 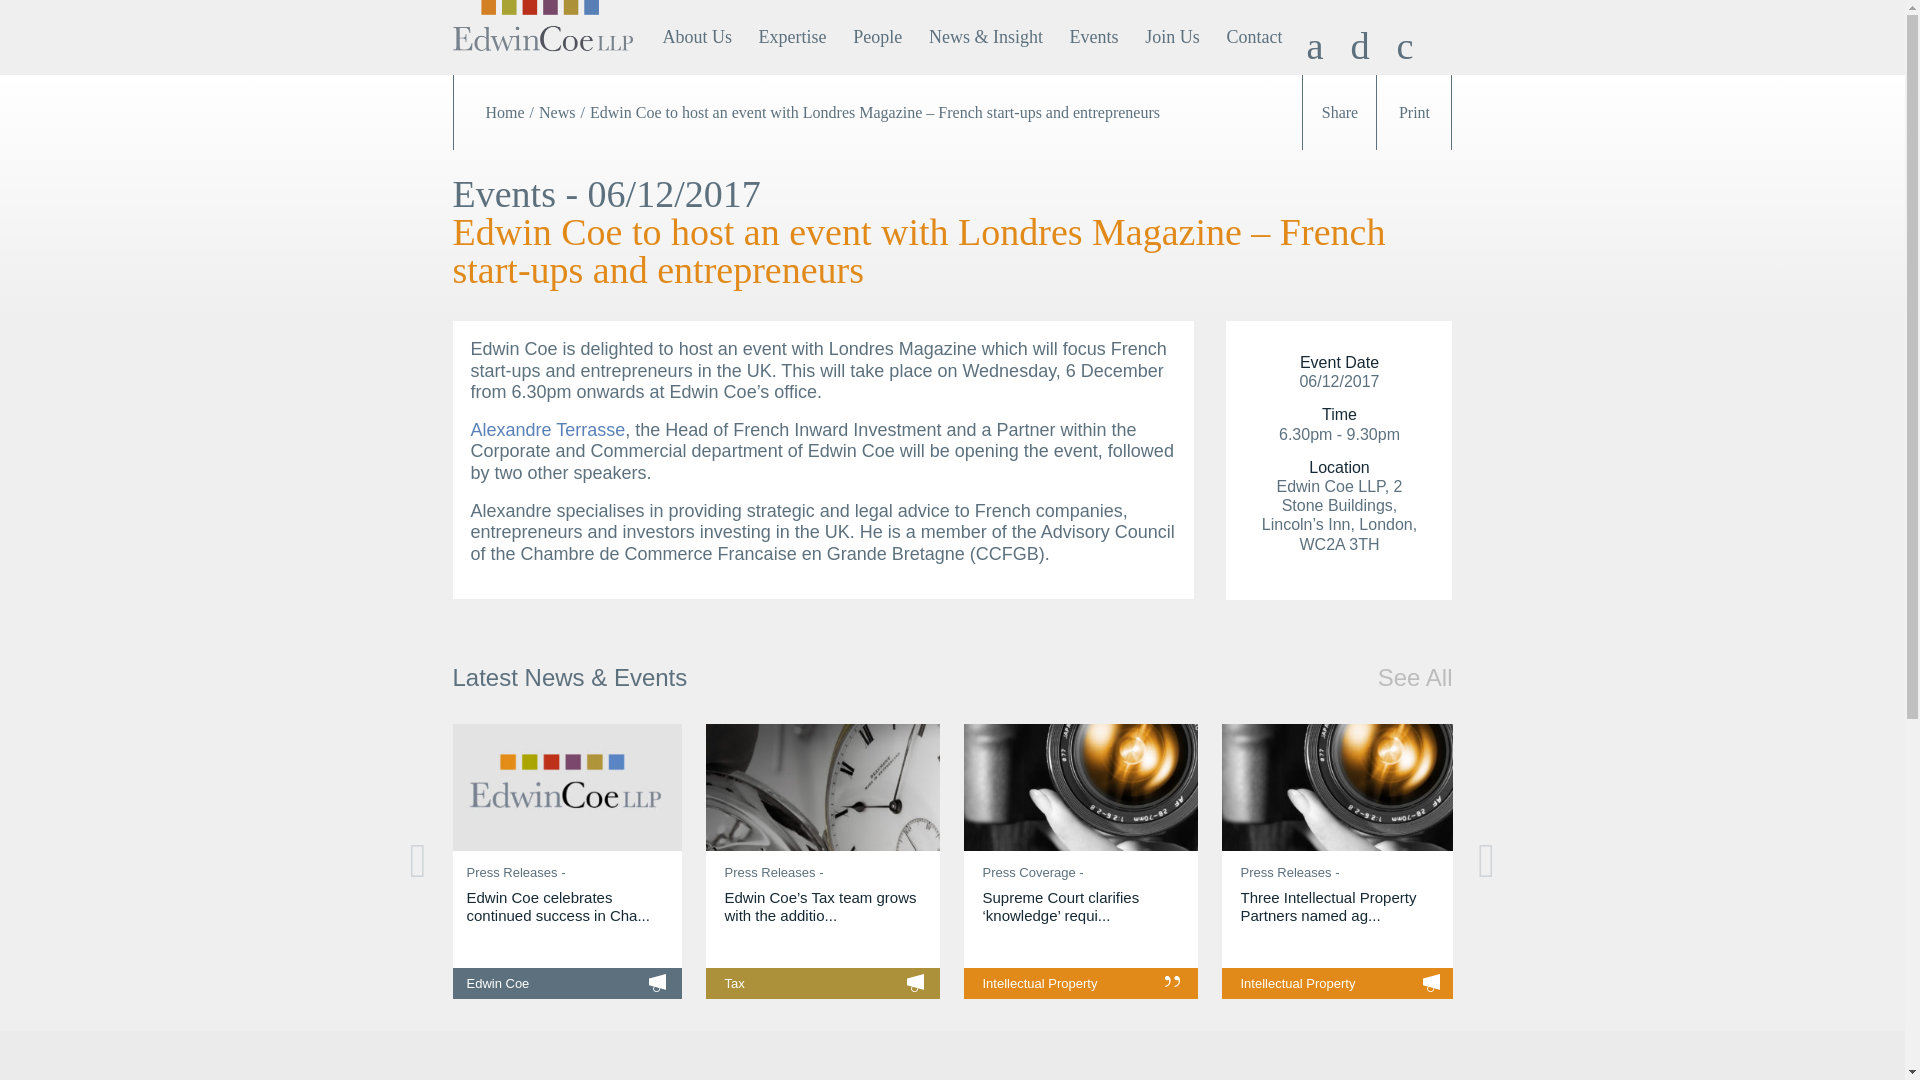 I want to click on People, so click(x=877, y=37).